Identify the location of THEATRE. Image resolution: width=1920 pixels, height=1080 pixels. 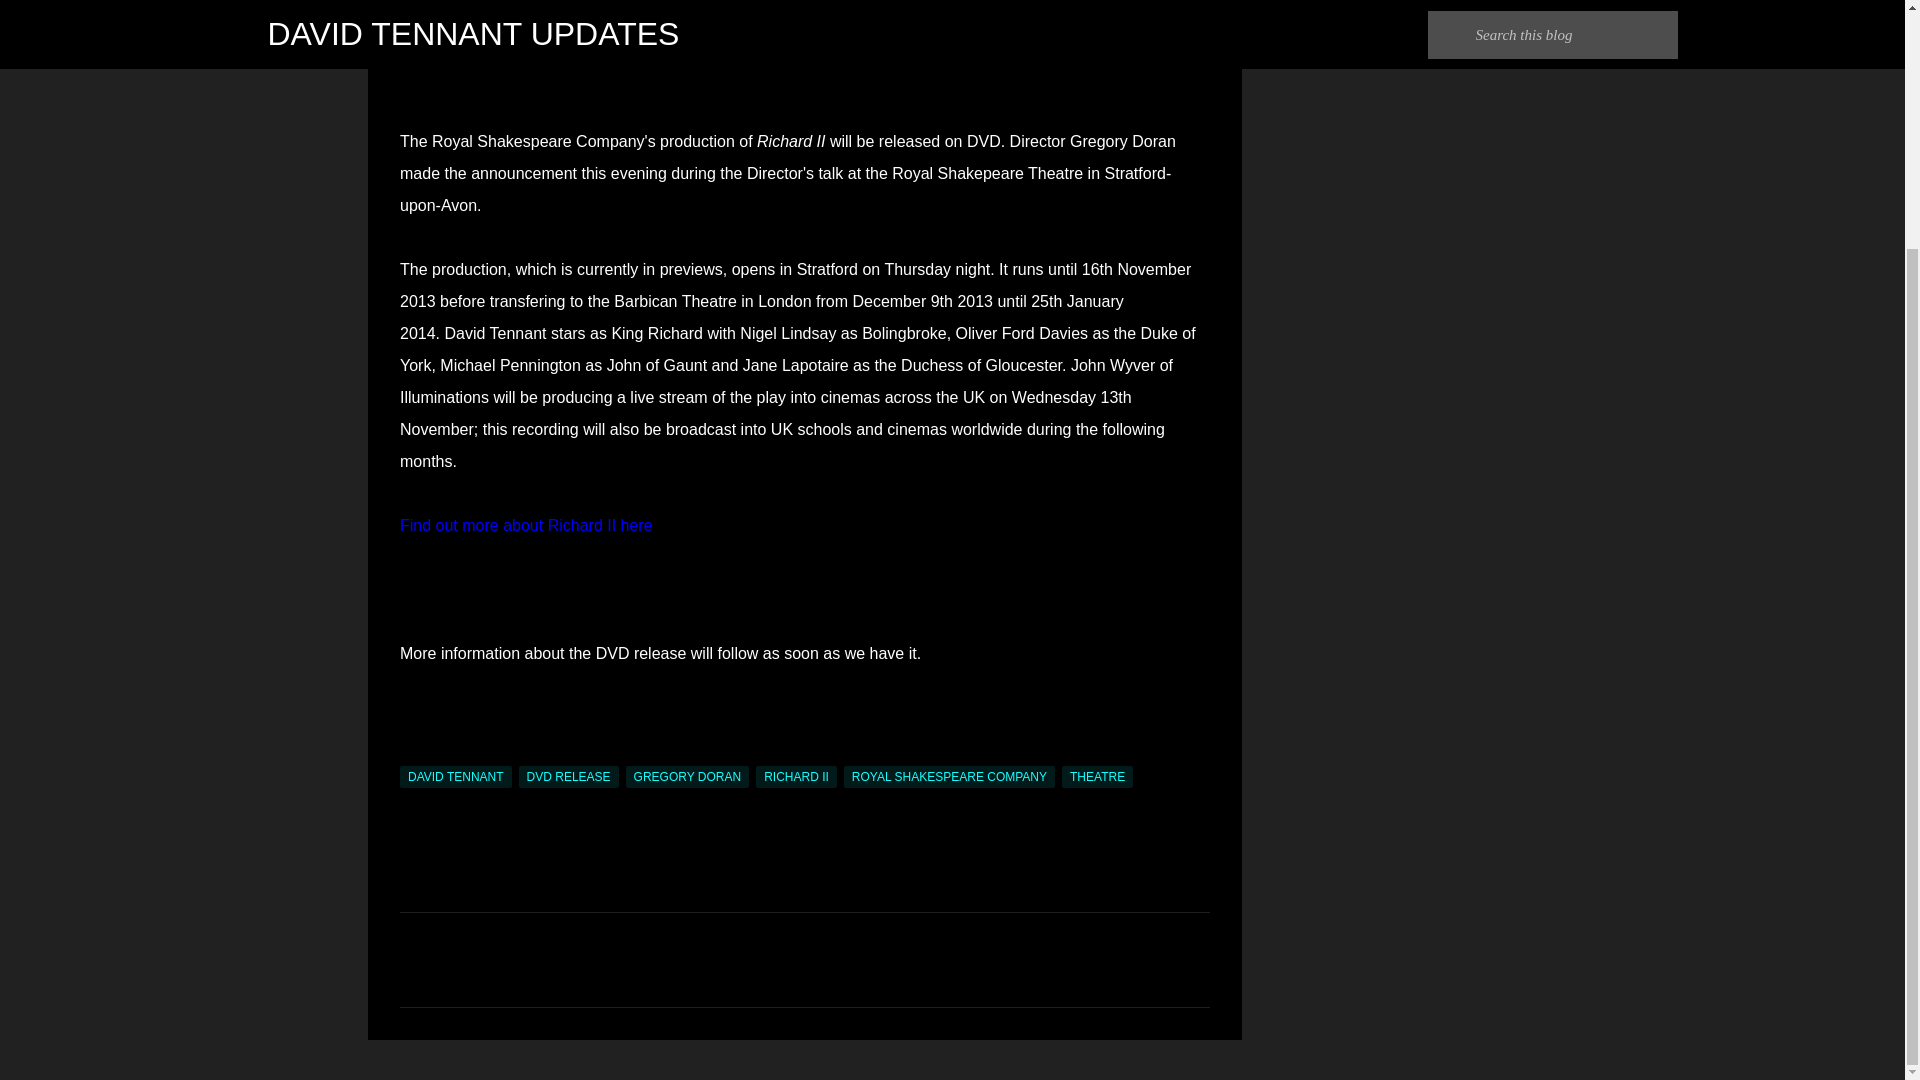
(1096, 776).